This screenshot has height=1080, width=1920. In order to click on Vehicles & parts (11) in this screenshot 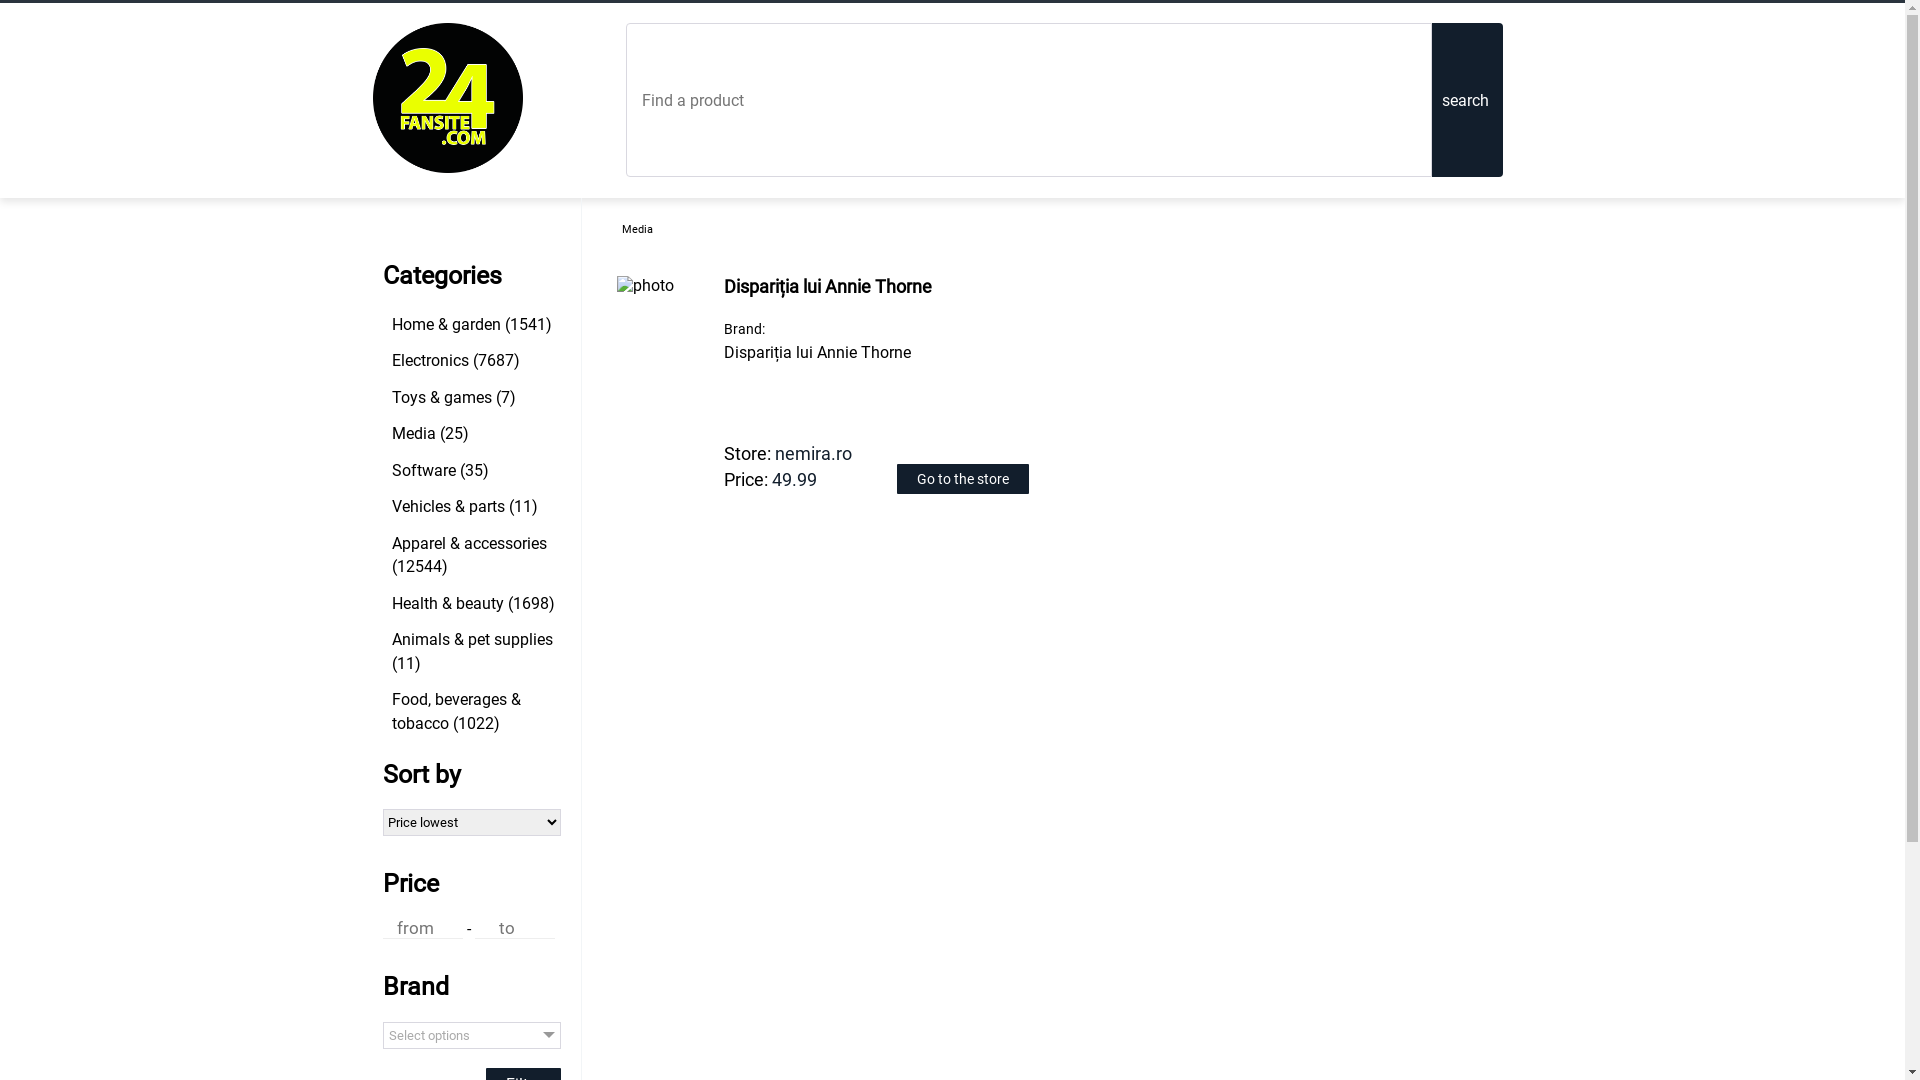, I will do `click(474, 506)`.